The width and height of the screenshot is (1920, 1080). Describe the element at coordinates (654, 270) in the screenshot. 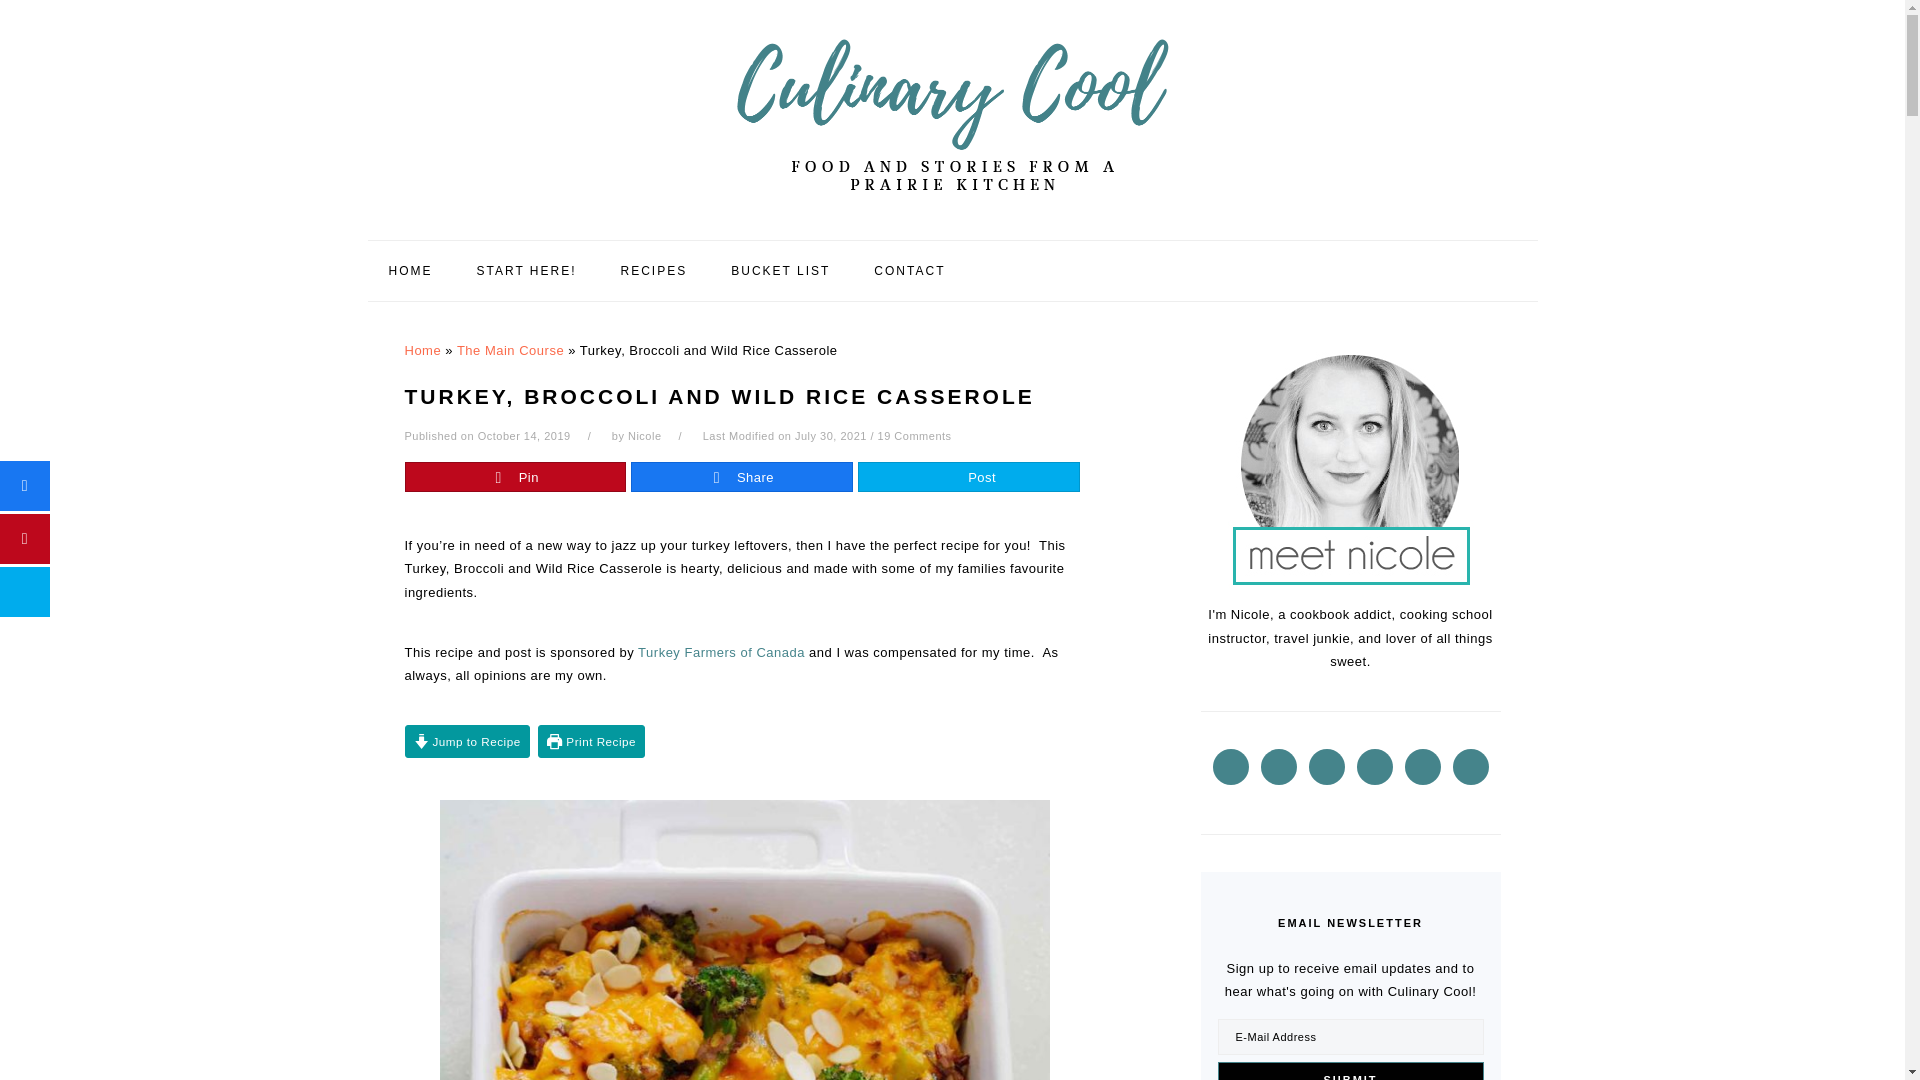

I see `RECIPES` at that location.